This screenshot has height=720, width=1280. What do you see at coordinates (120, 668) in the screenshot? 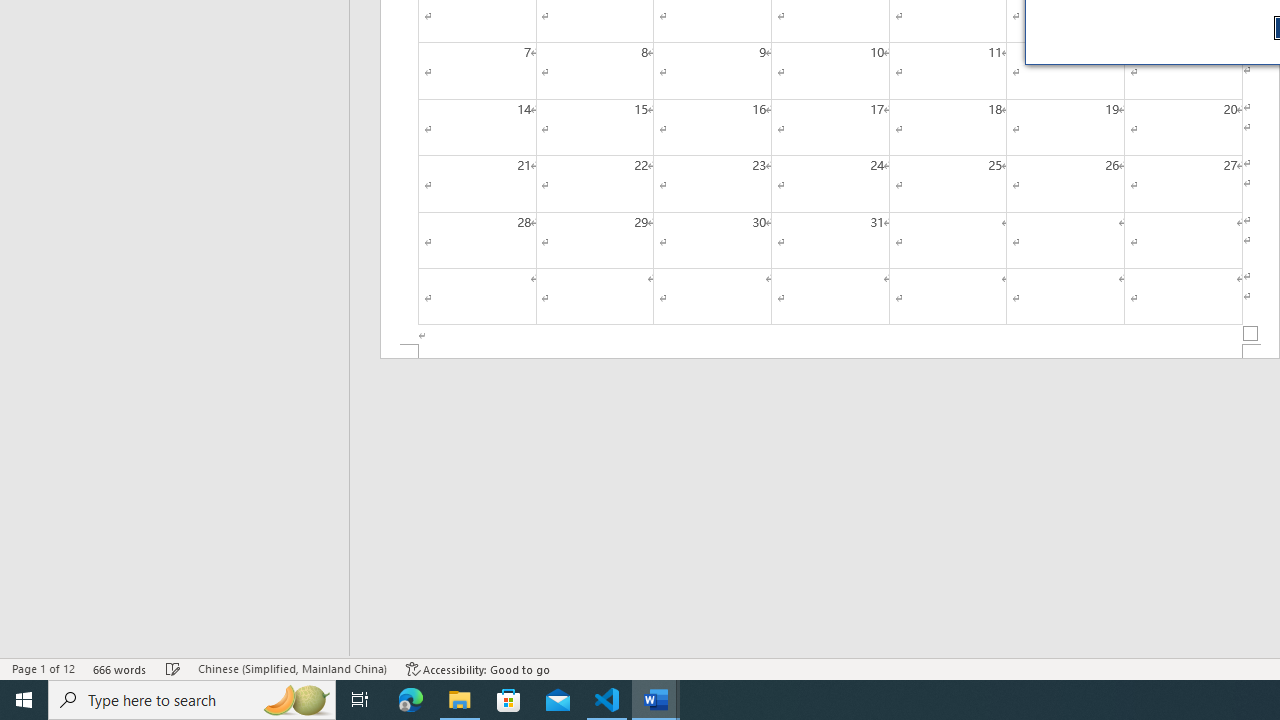
I see `Word Count 666 words` at bounding box center [120, 668].